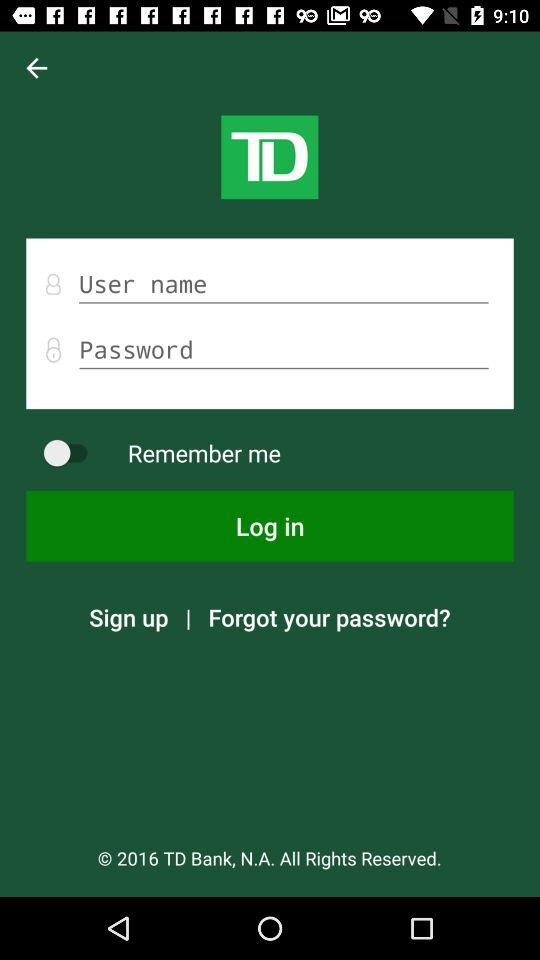 This screenshot has width=540, height=960. Describe the element at coordinates (329, 617) in the screenshot. I see `turn on icon to the right of | icon` at that location.